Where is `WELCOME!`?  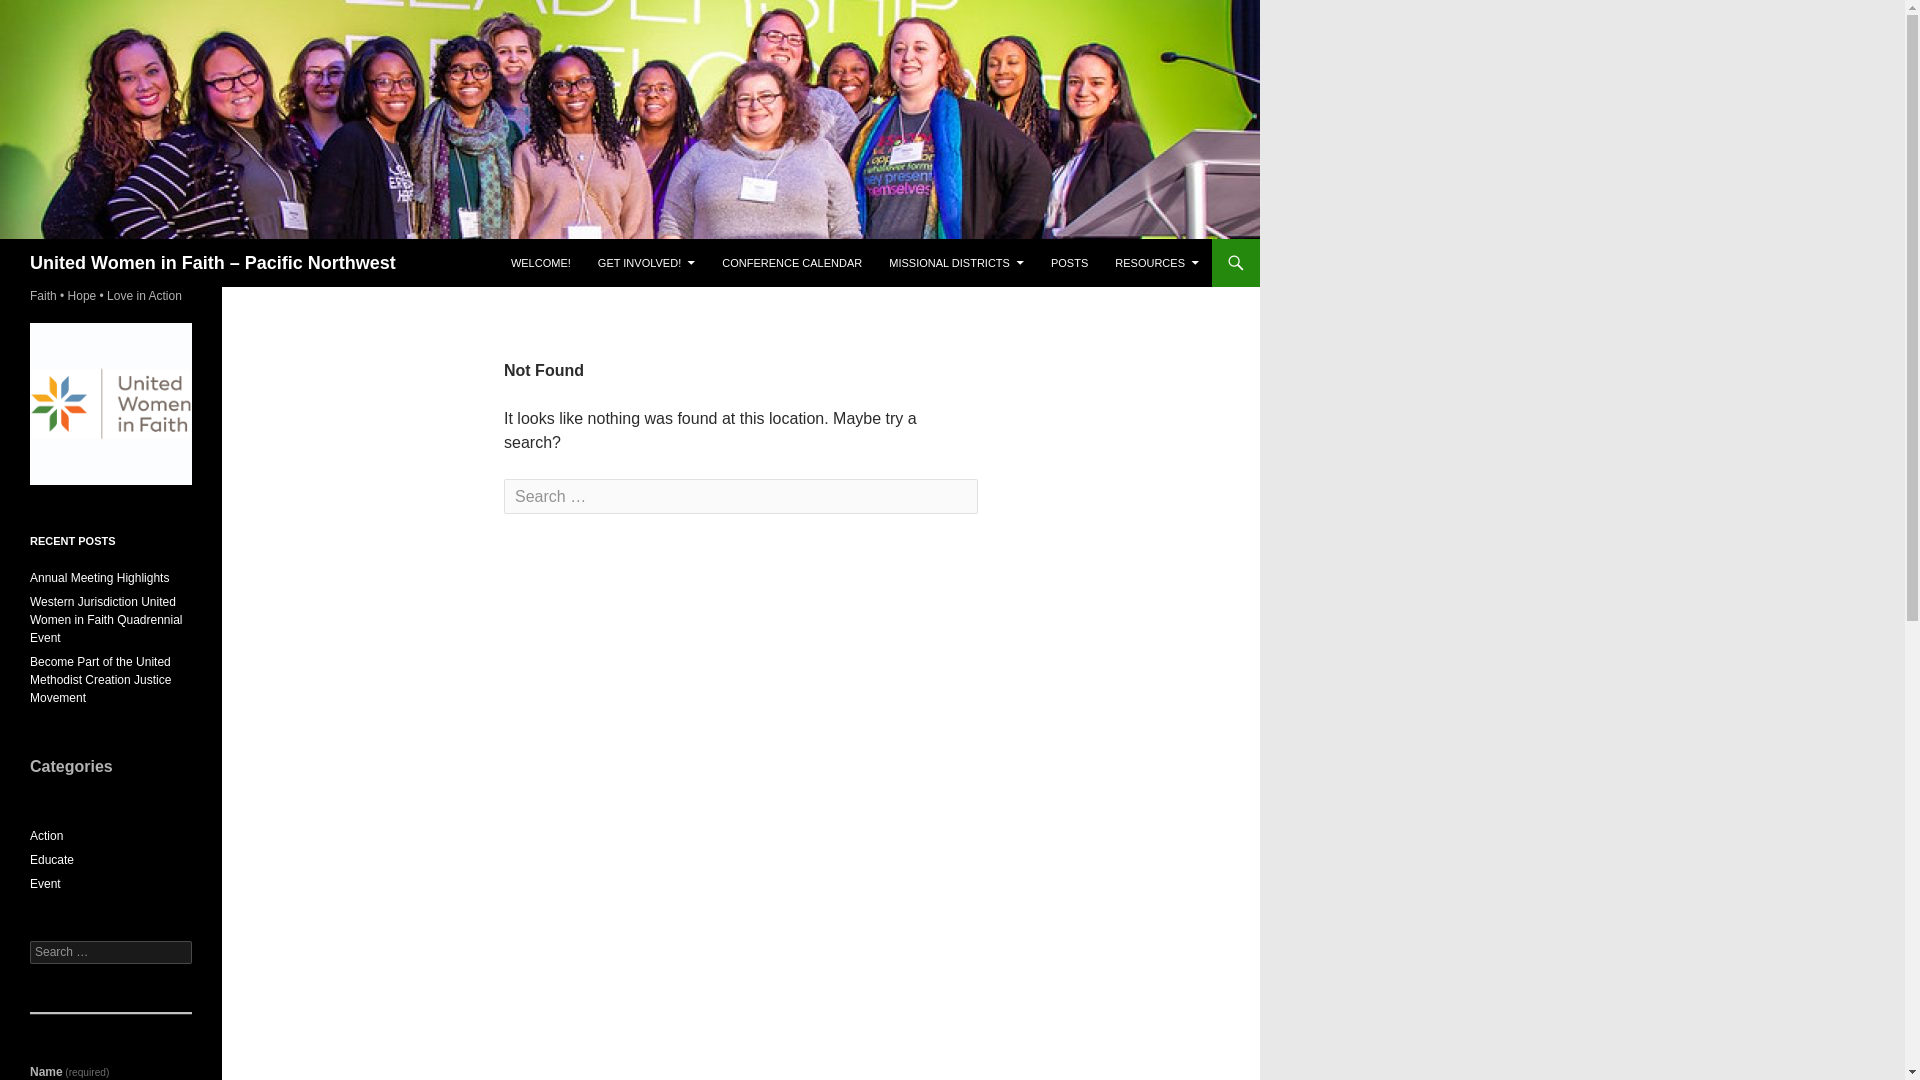 WELCOME! is located at coordinates (541, 262).